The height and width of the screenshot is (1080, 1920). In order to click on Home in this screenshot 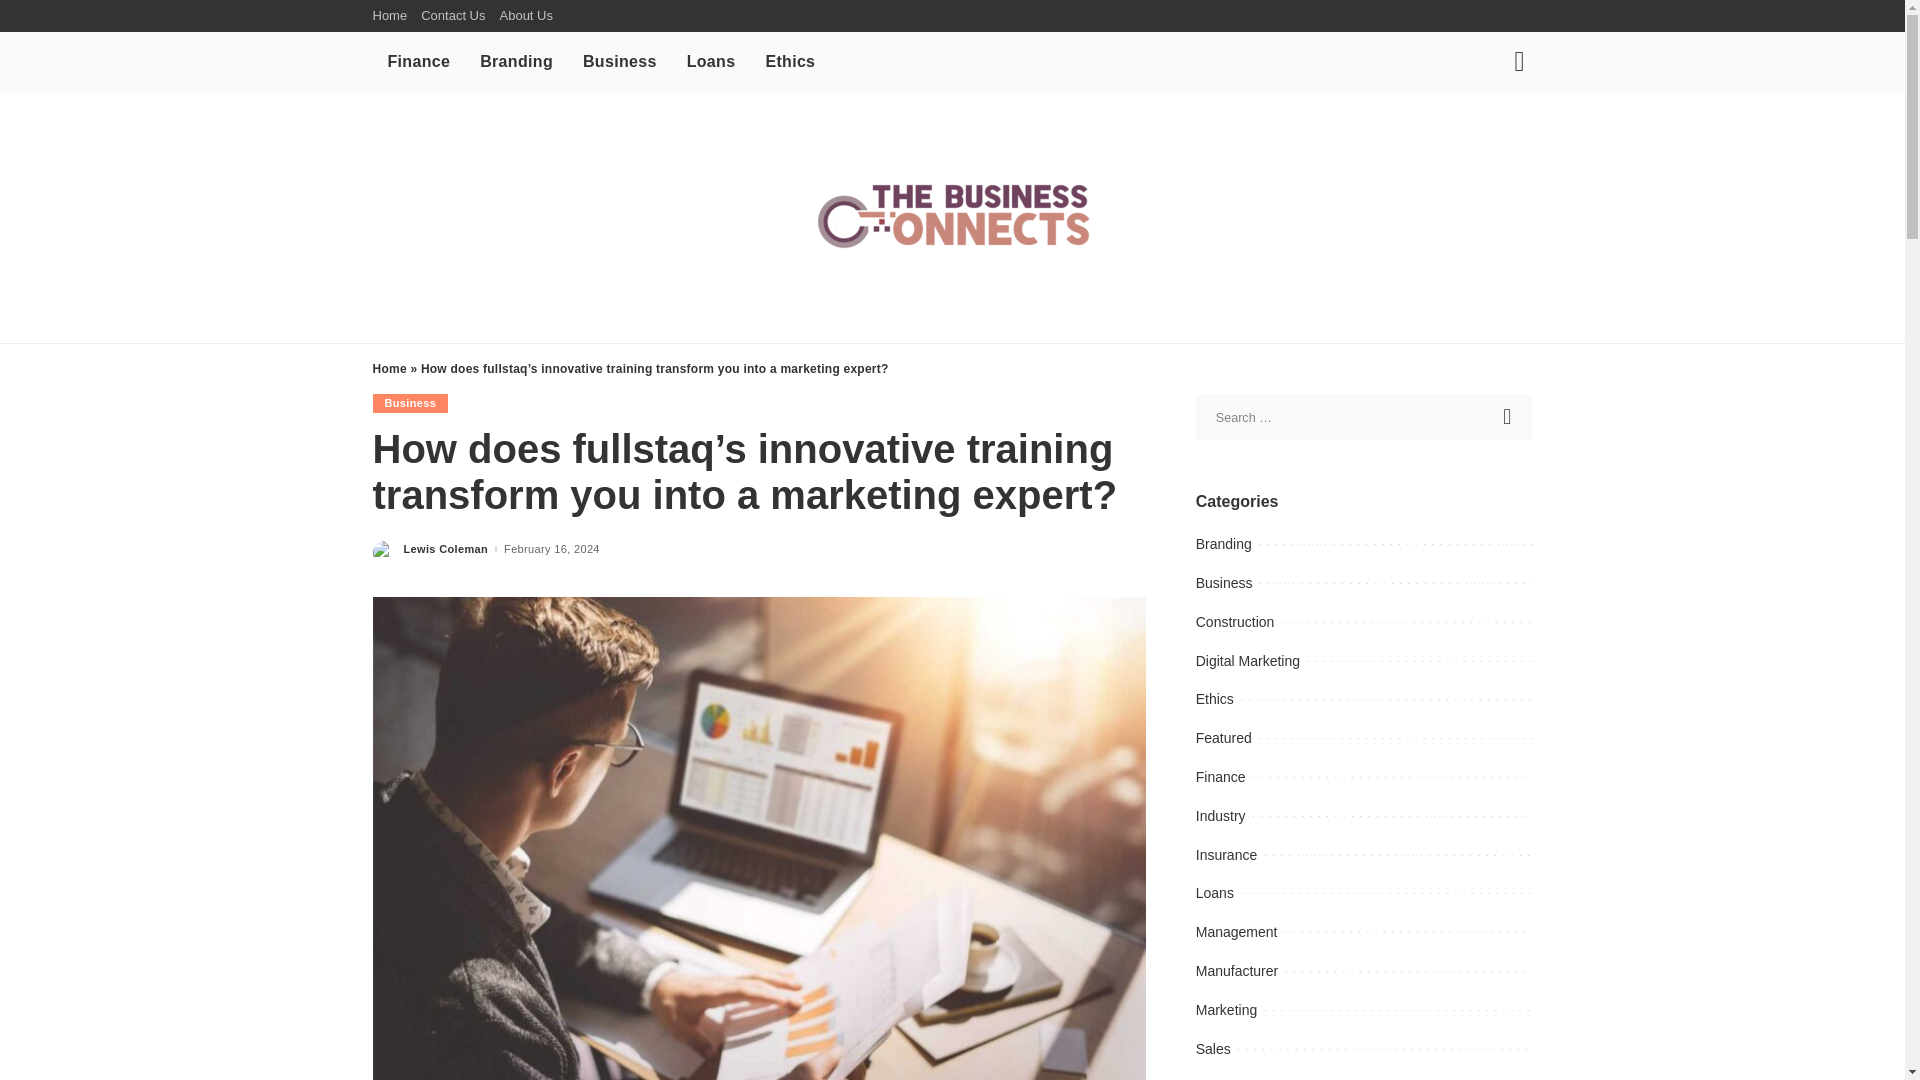, I will do `click(393, 16)`.